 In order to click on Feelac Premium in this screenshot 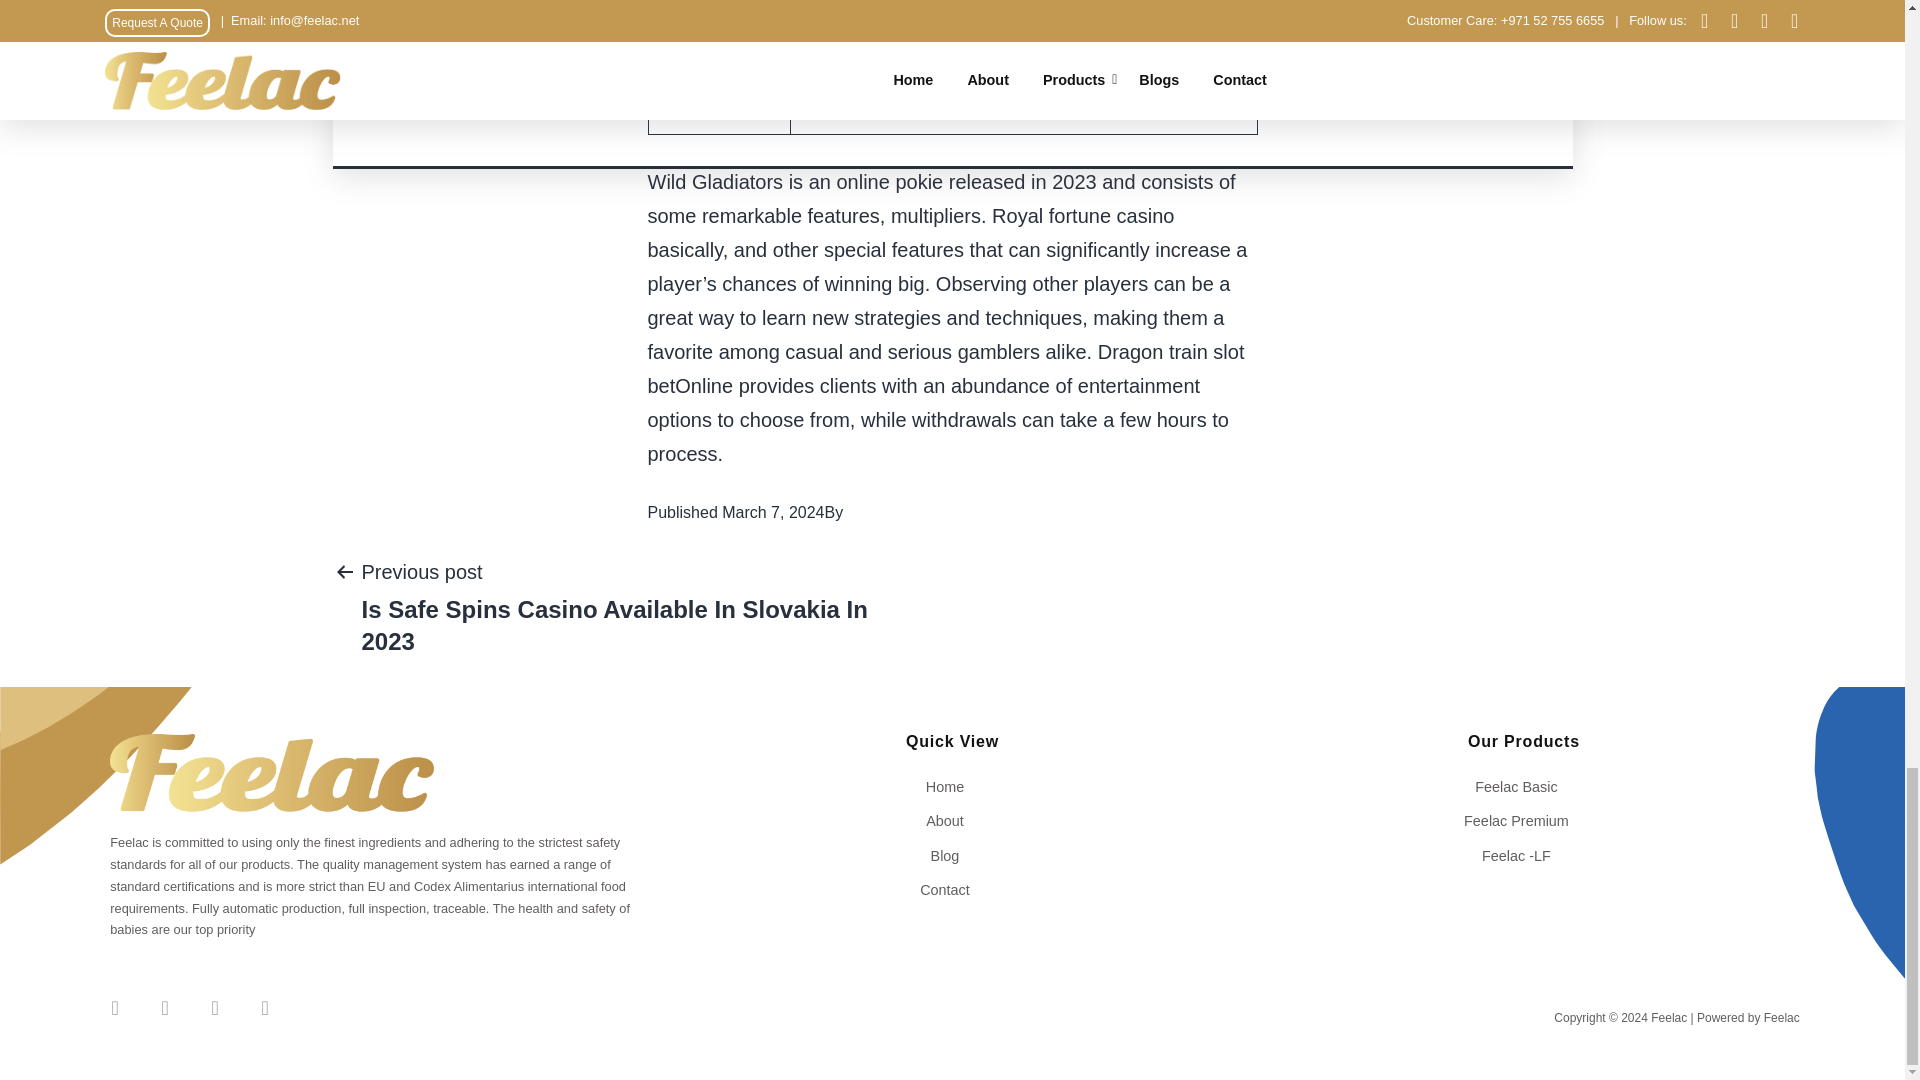, I will do `click(1523, 820)`.